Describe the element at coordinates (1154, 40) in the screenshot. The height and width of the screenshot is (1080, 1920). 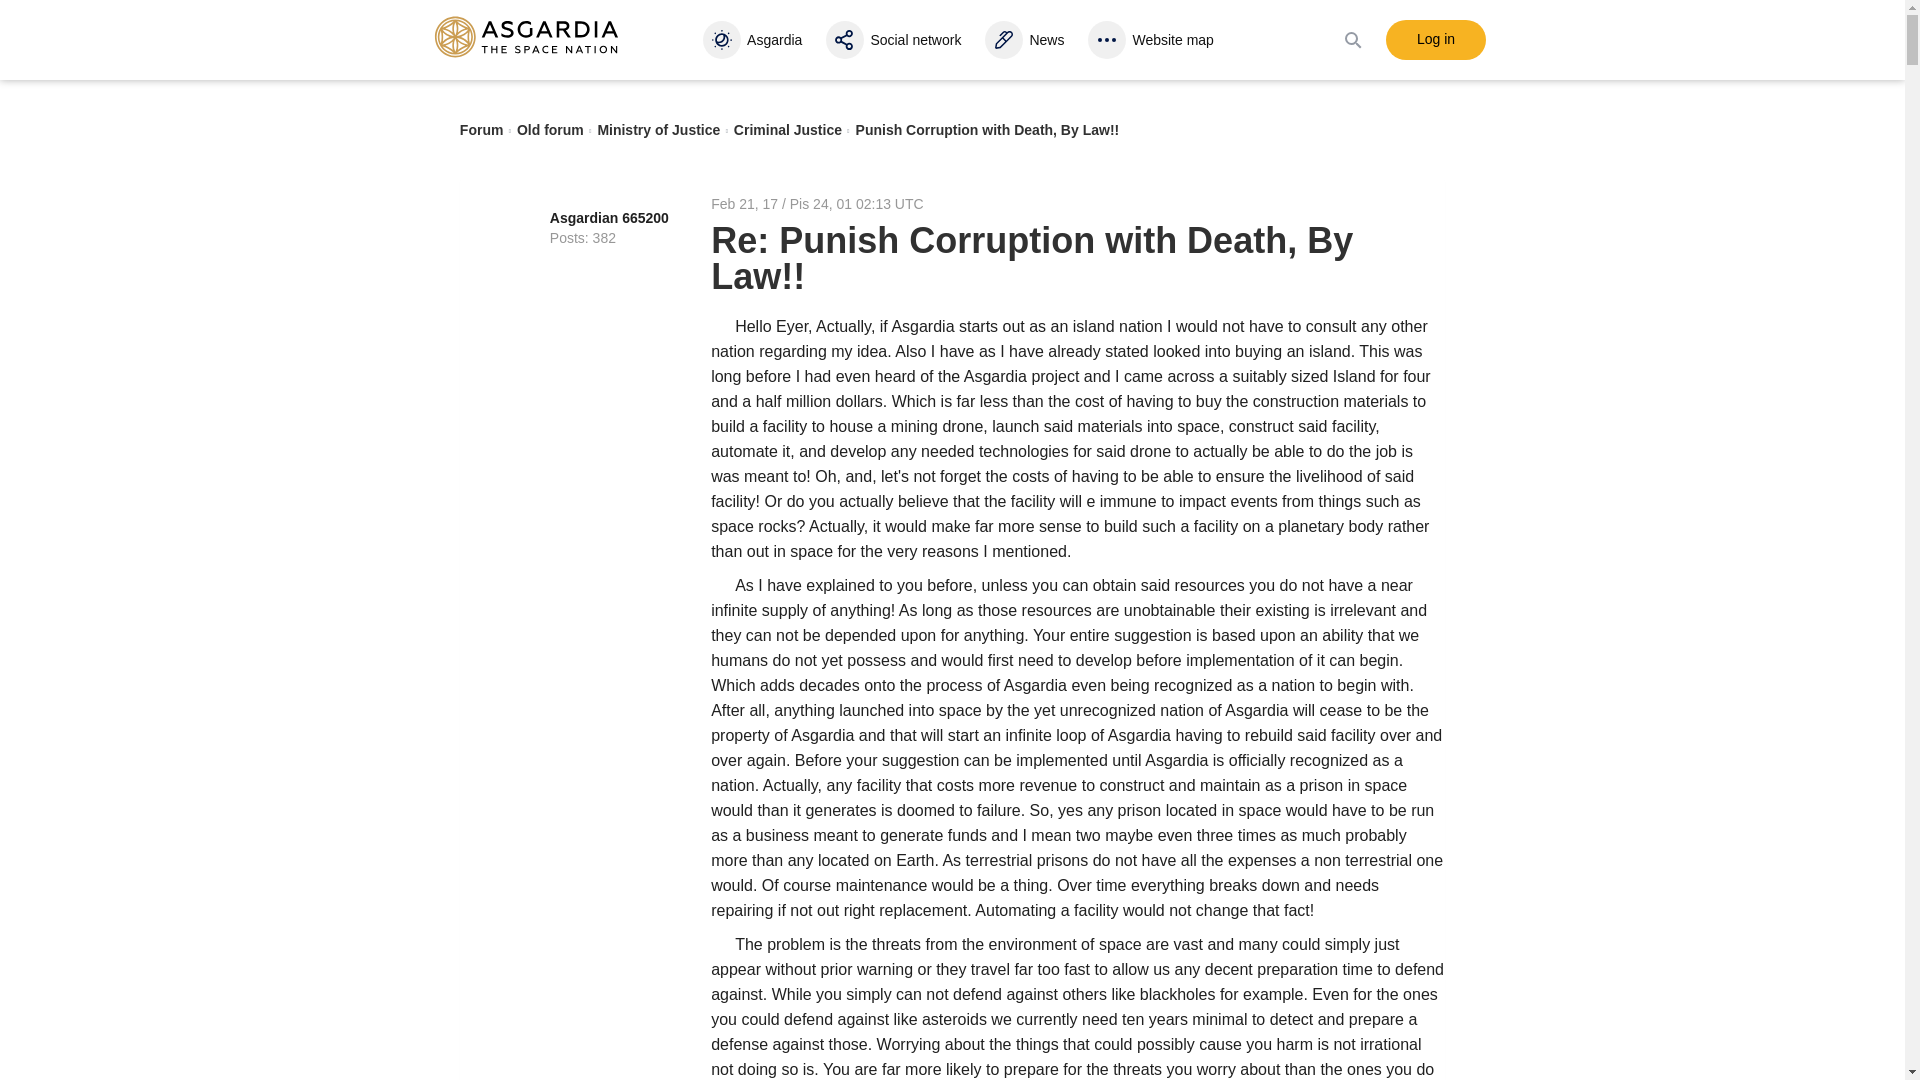
I see `More` at that location.